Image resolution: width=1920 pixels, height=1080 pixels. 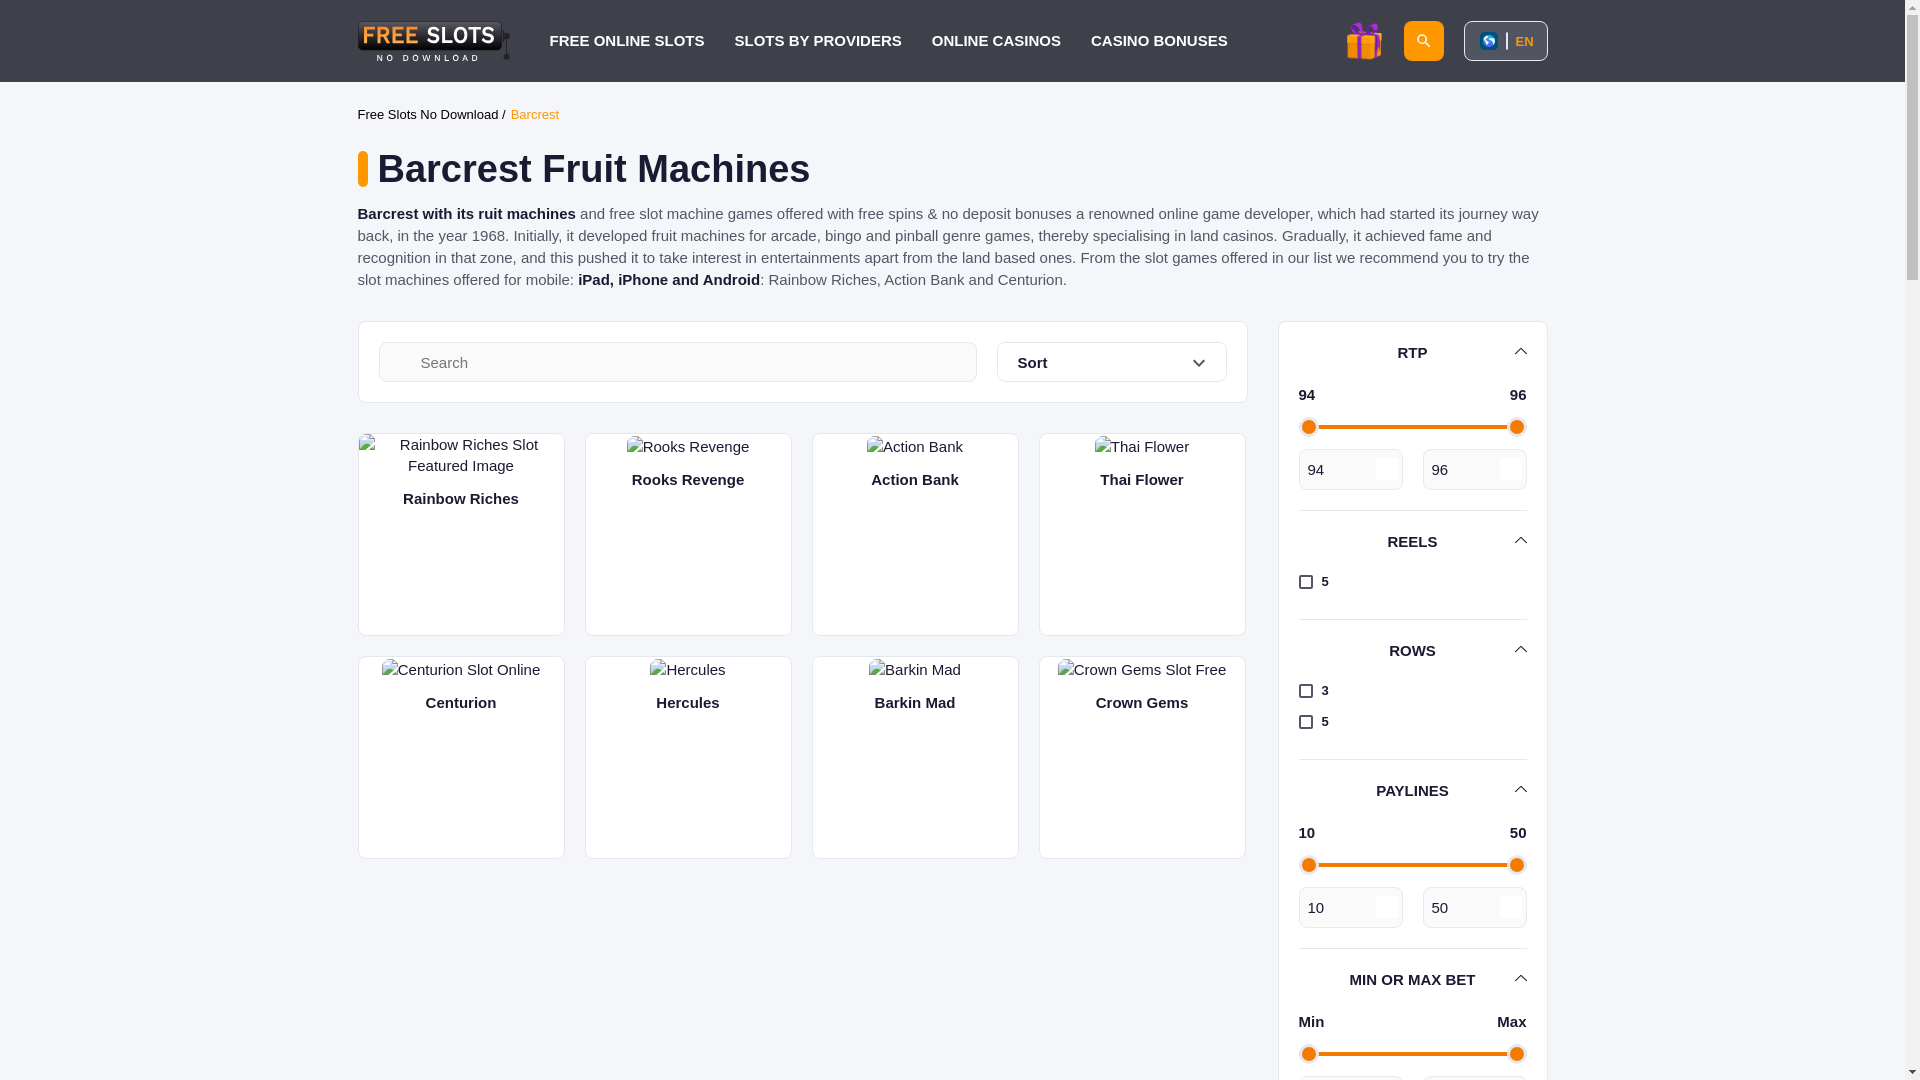 What do you see at coordinates (1349, 470) in the screenshot?
I see `94` at bounding box center [1349, 470].